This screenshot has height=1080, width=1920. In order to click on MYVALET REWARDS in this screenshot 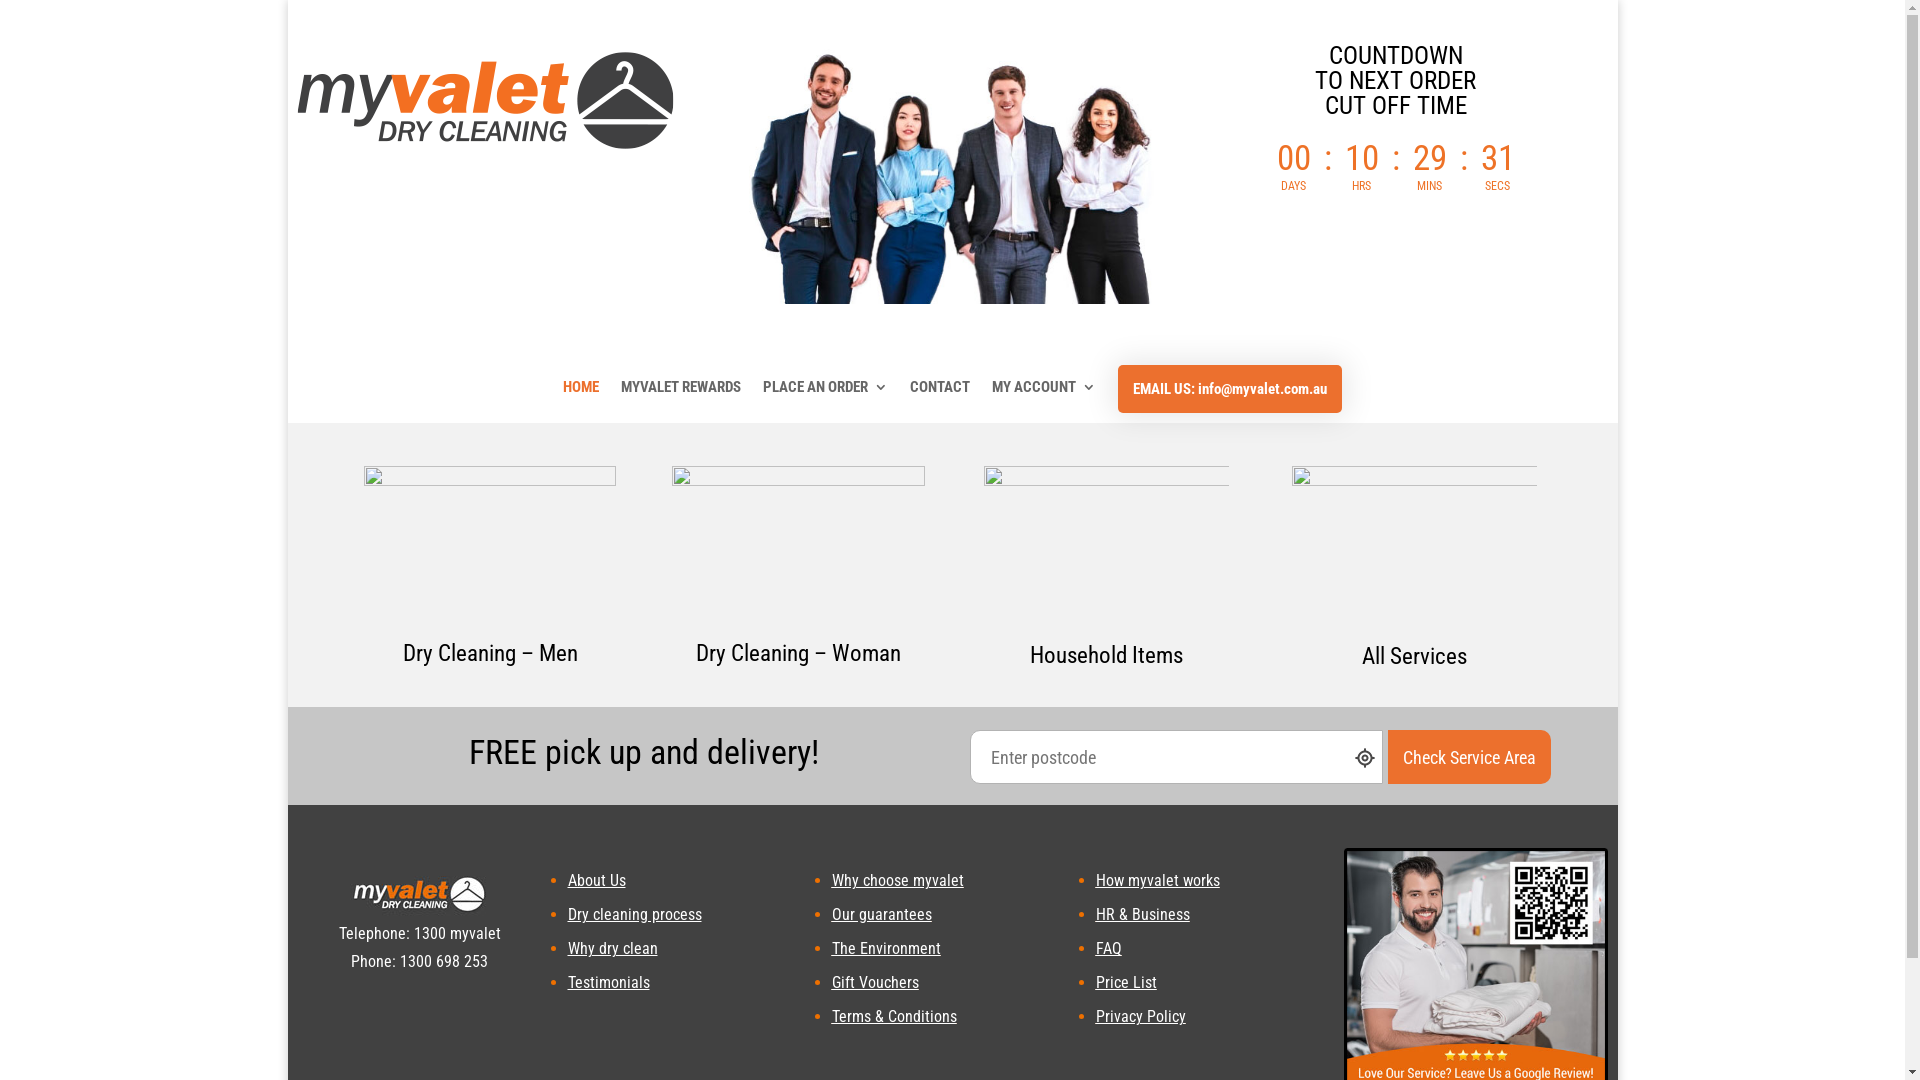, I will do `click(681, 402)`.